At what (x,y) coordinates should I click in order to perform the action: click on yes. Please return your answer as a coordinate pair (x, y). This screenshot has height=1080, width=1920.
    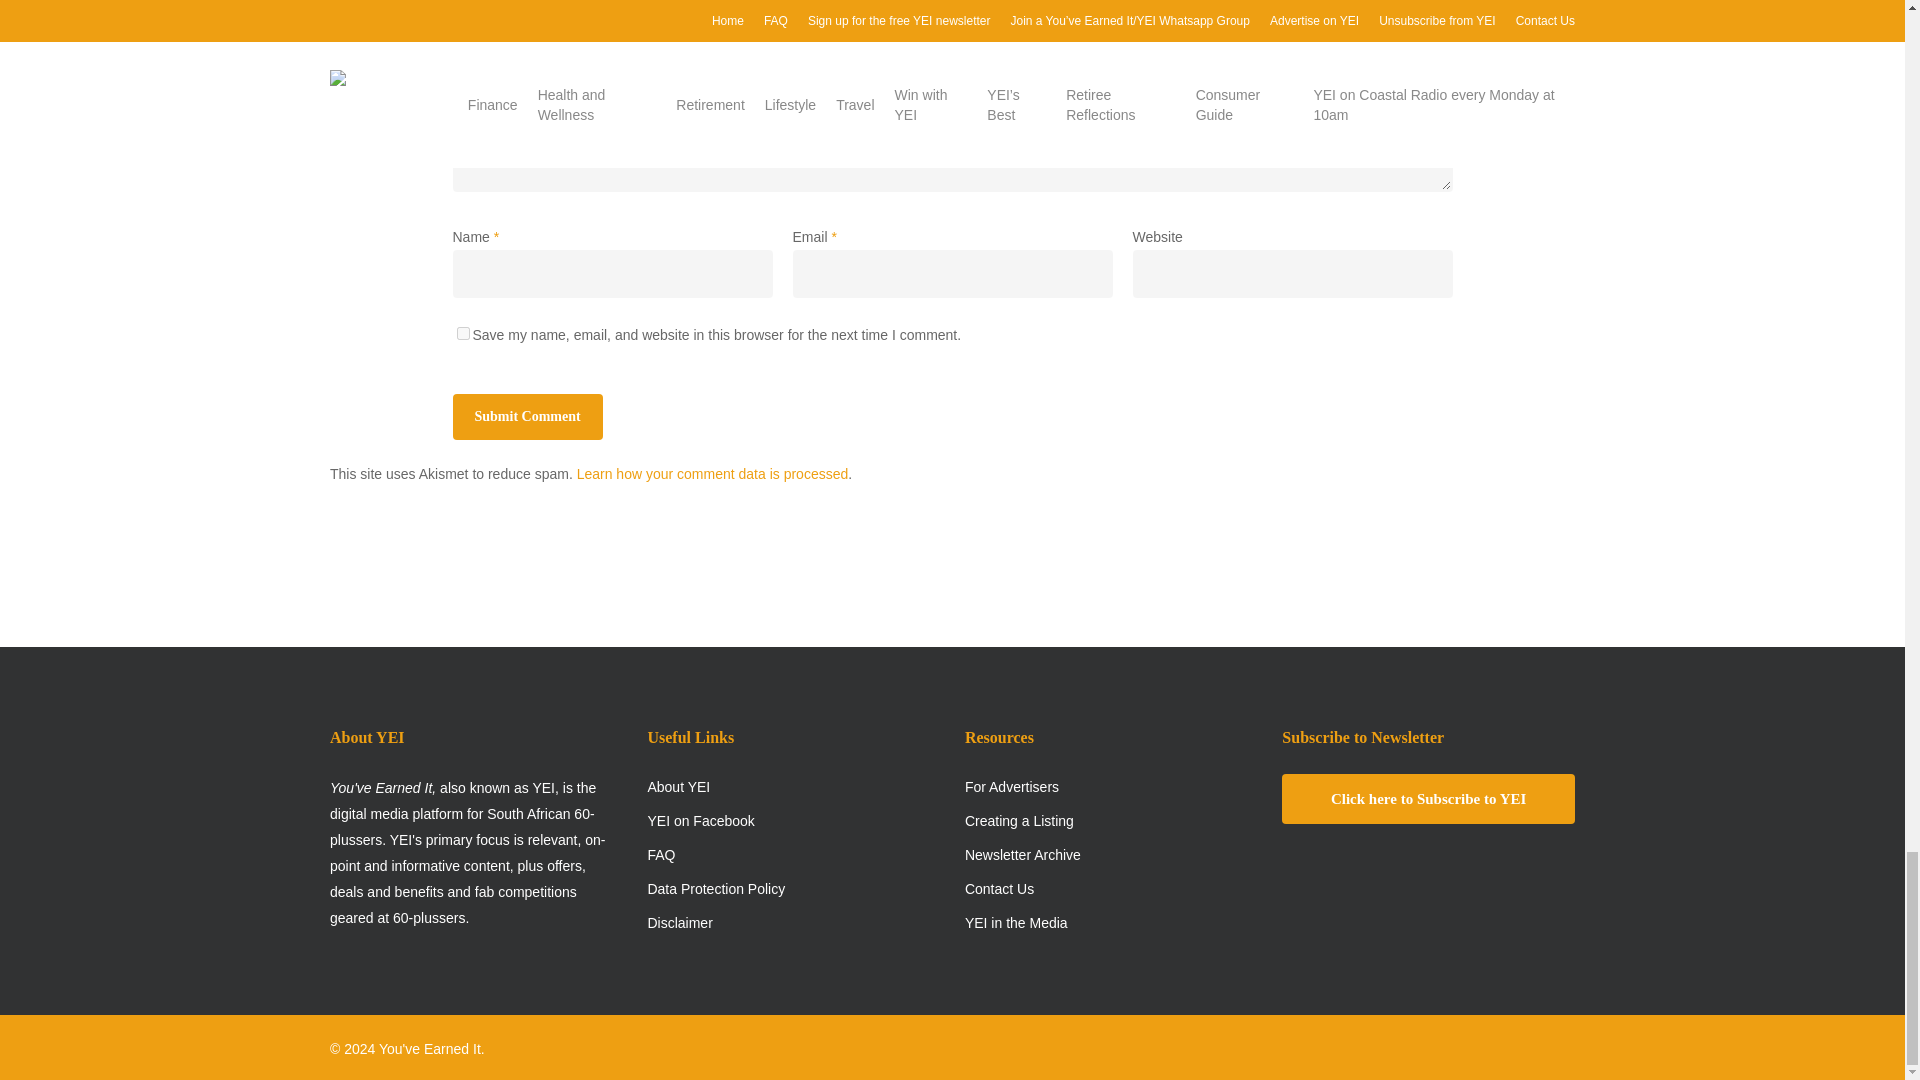
    Looking at the image, I should click on (462, 334).